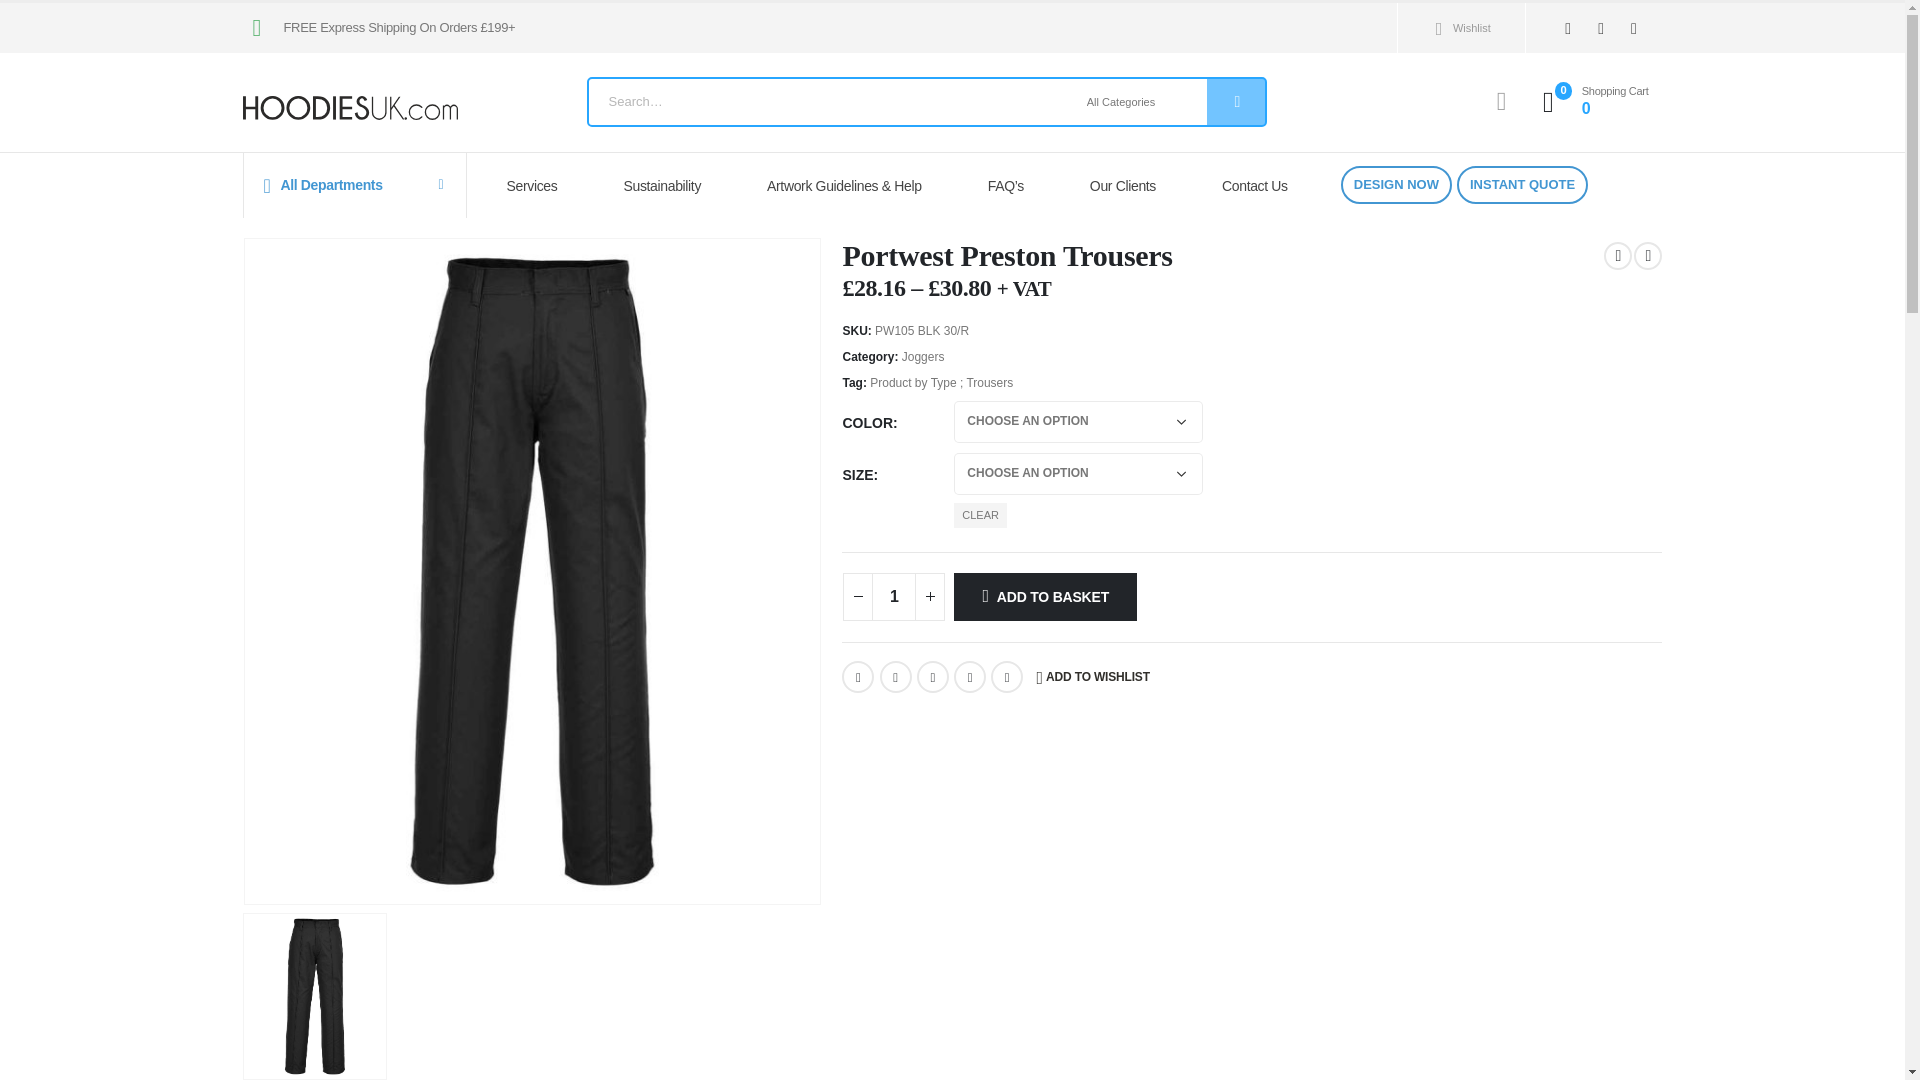  What do you see at coordinates (1236, 102) in the screenshot?
I see `Search` at bounding box center [1236, 102].